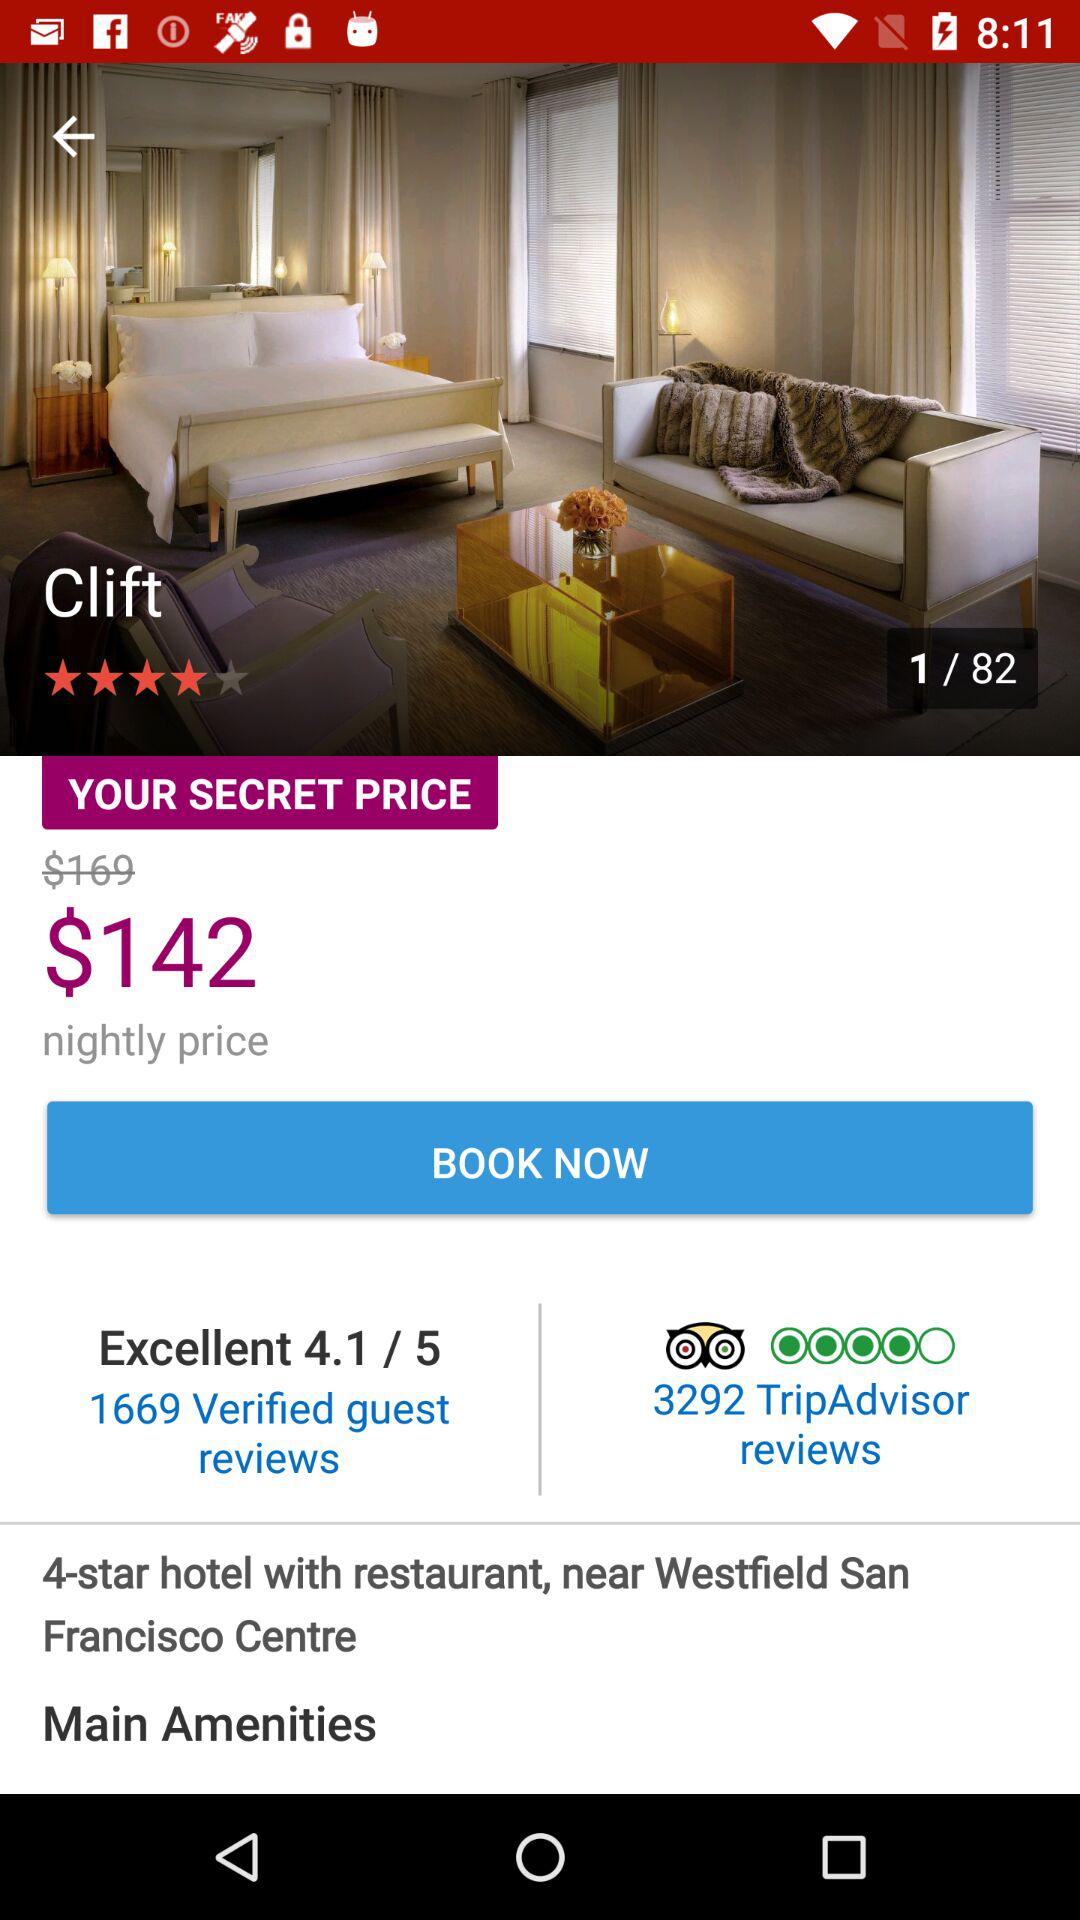  What do you see at coordinates (73, 136) in the screenshot?
I see `turn off item above the clift icon` at bounding box center [73, 136].